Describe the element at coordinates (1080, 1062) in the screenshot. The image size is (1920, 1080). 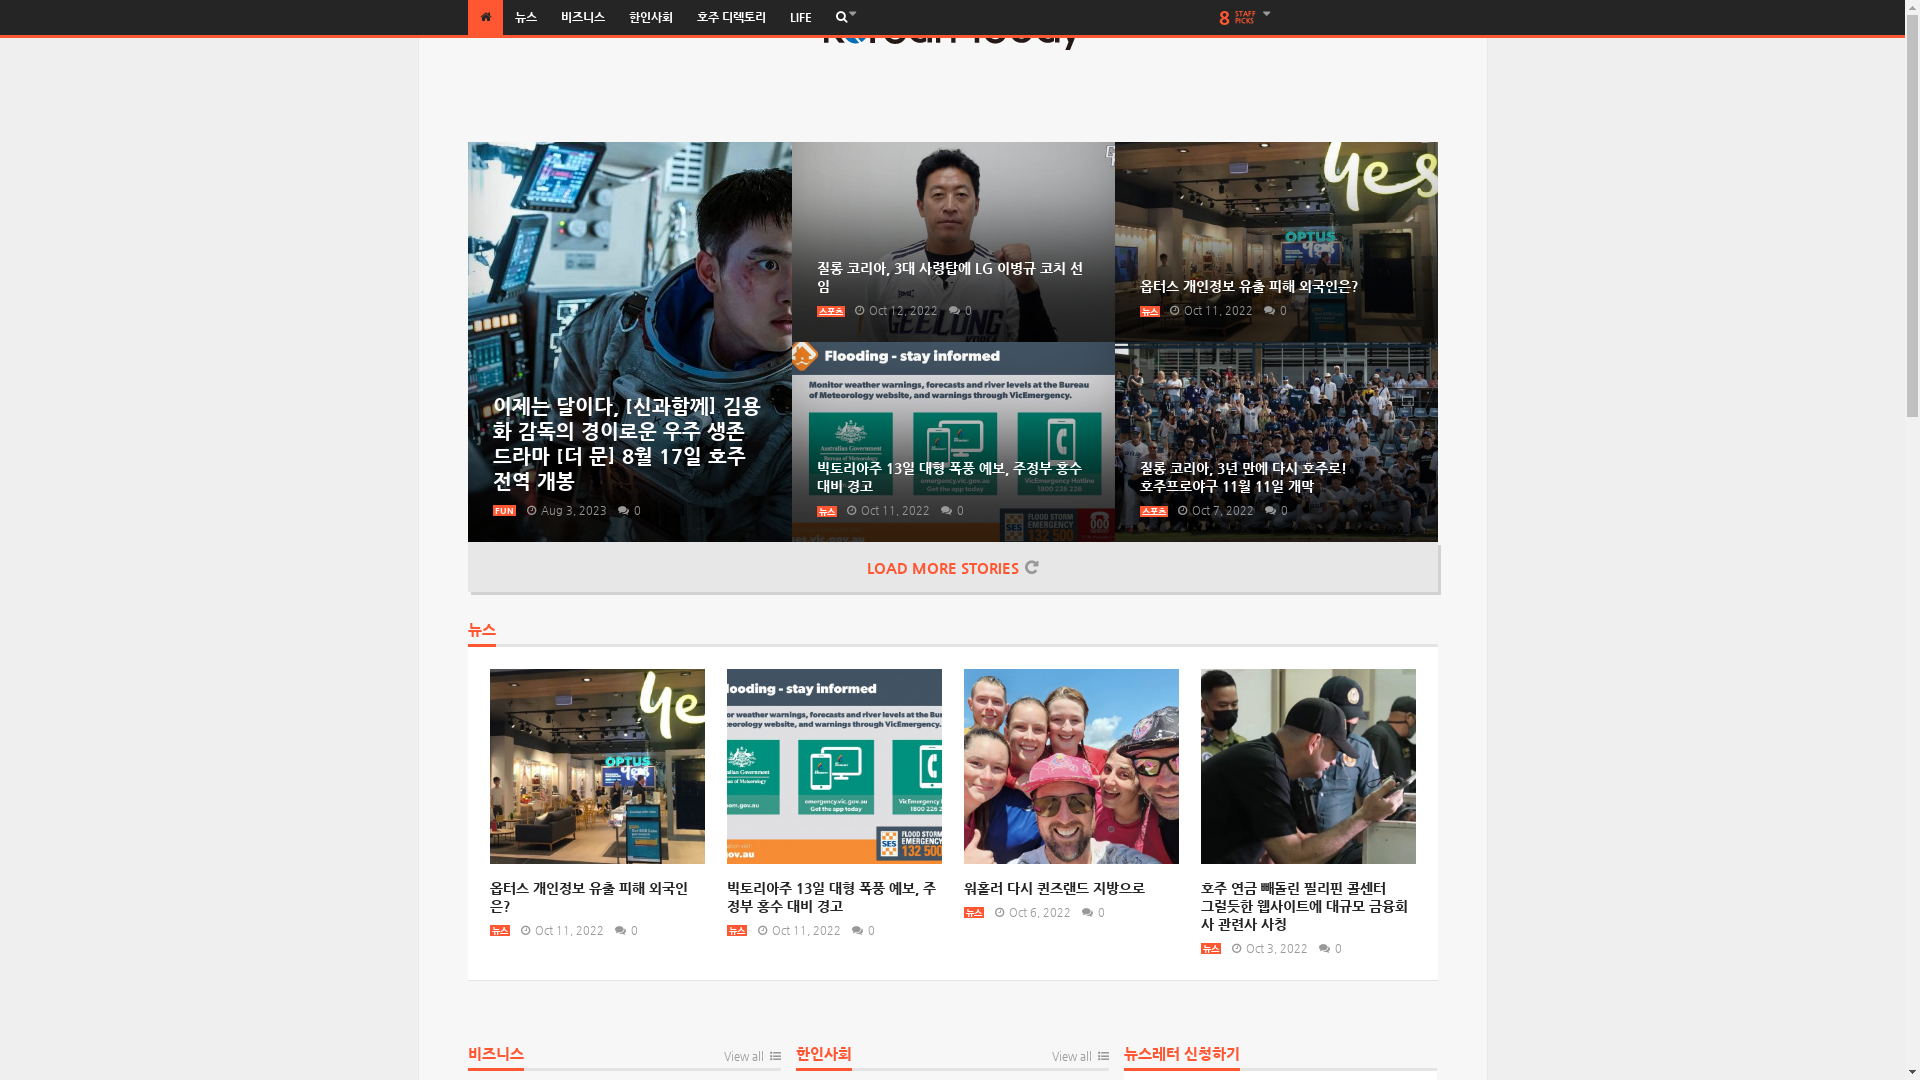
I see `View all` at that location.